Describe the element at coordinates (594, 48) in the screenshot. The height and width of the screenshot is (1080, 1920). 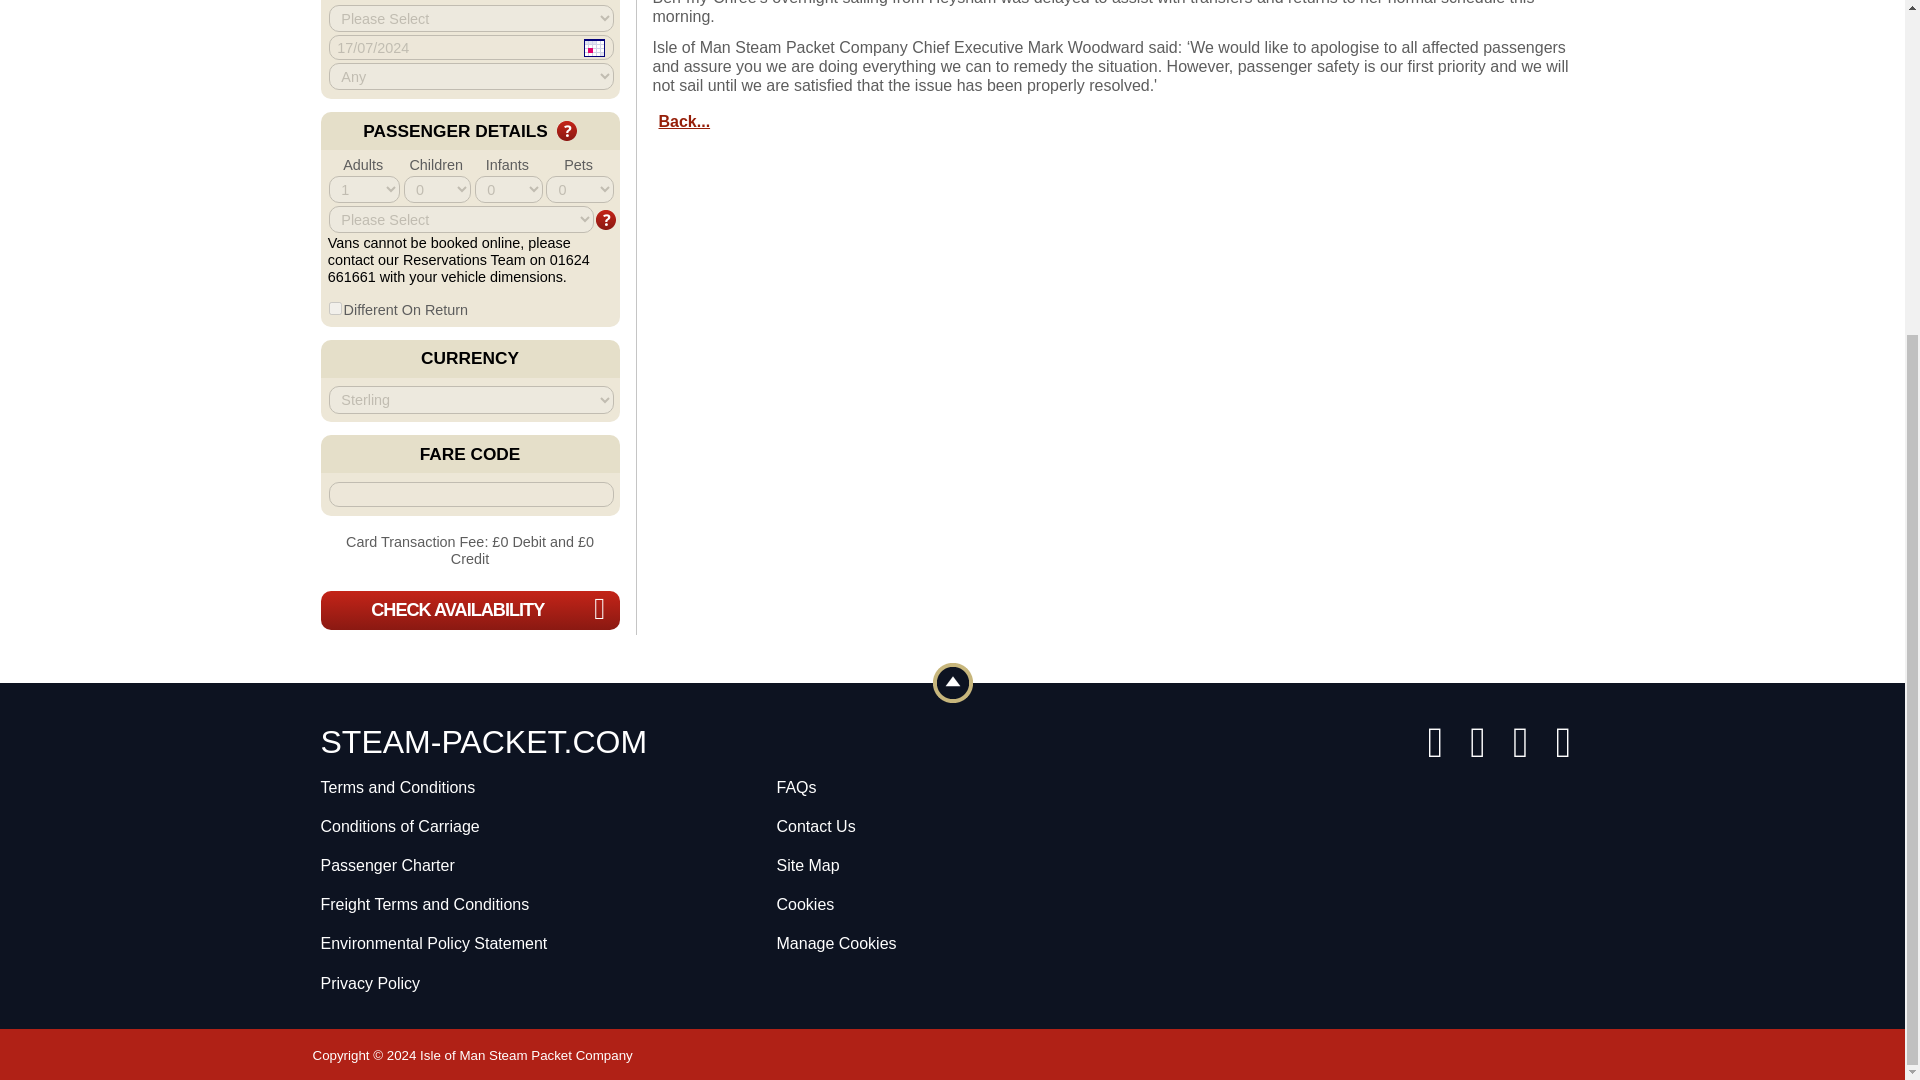
I see `Select Date` at that location.